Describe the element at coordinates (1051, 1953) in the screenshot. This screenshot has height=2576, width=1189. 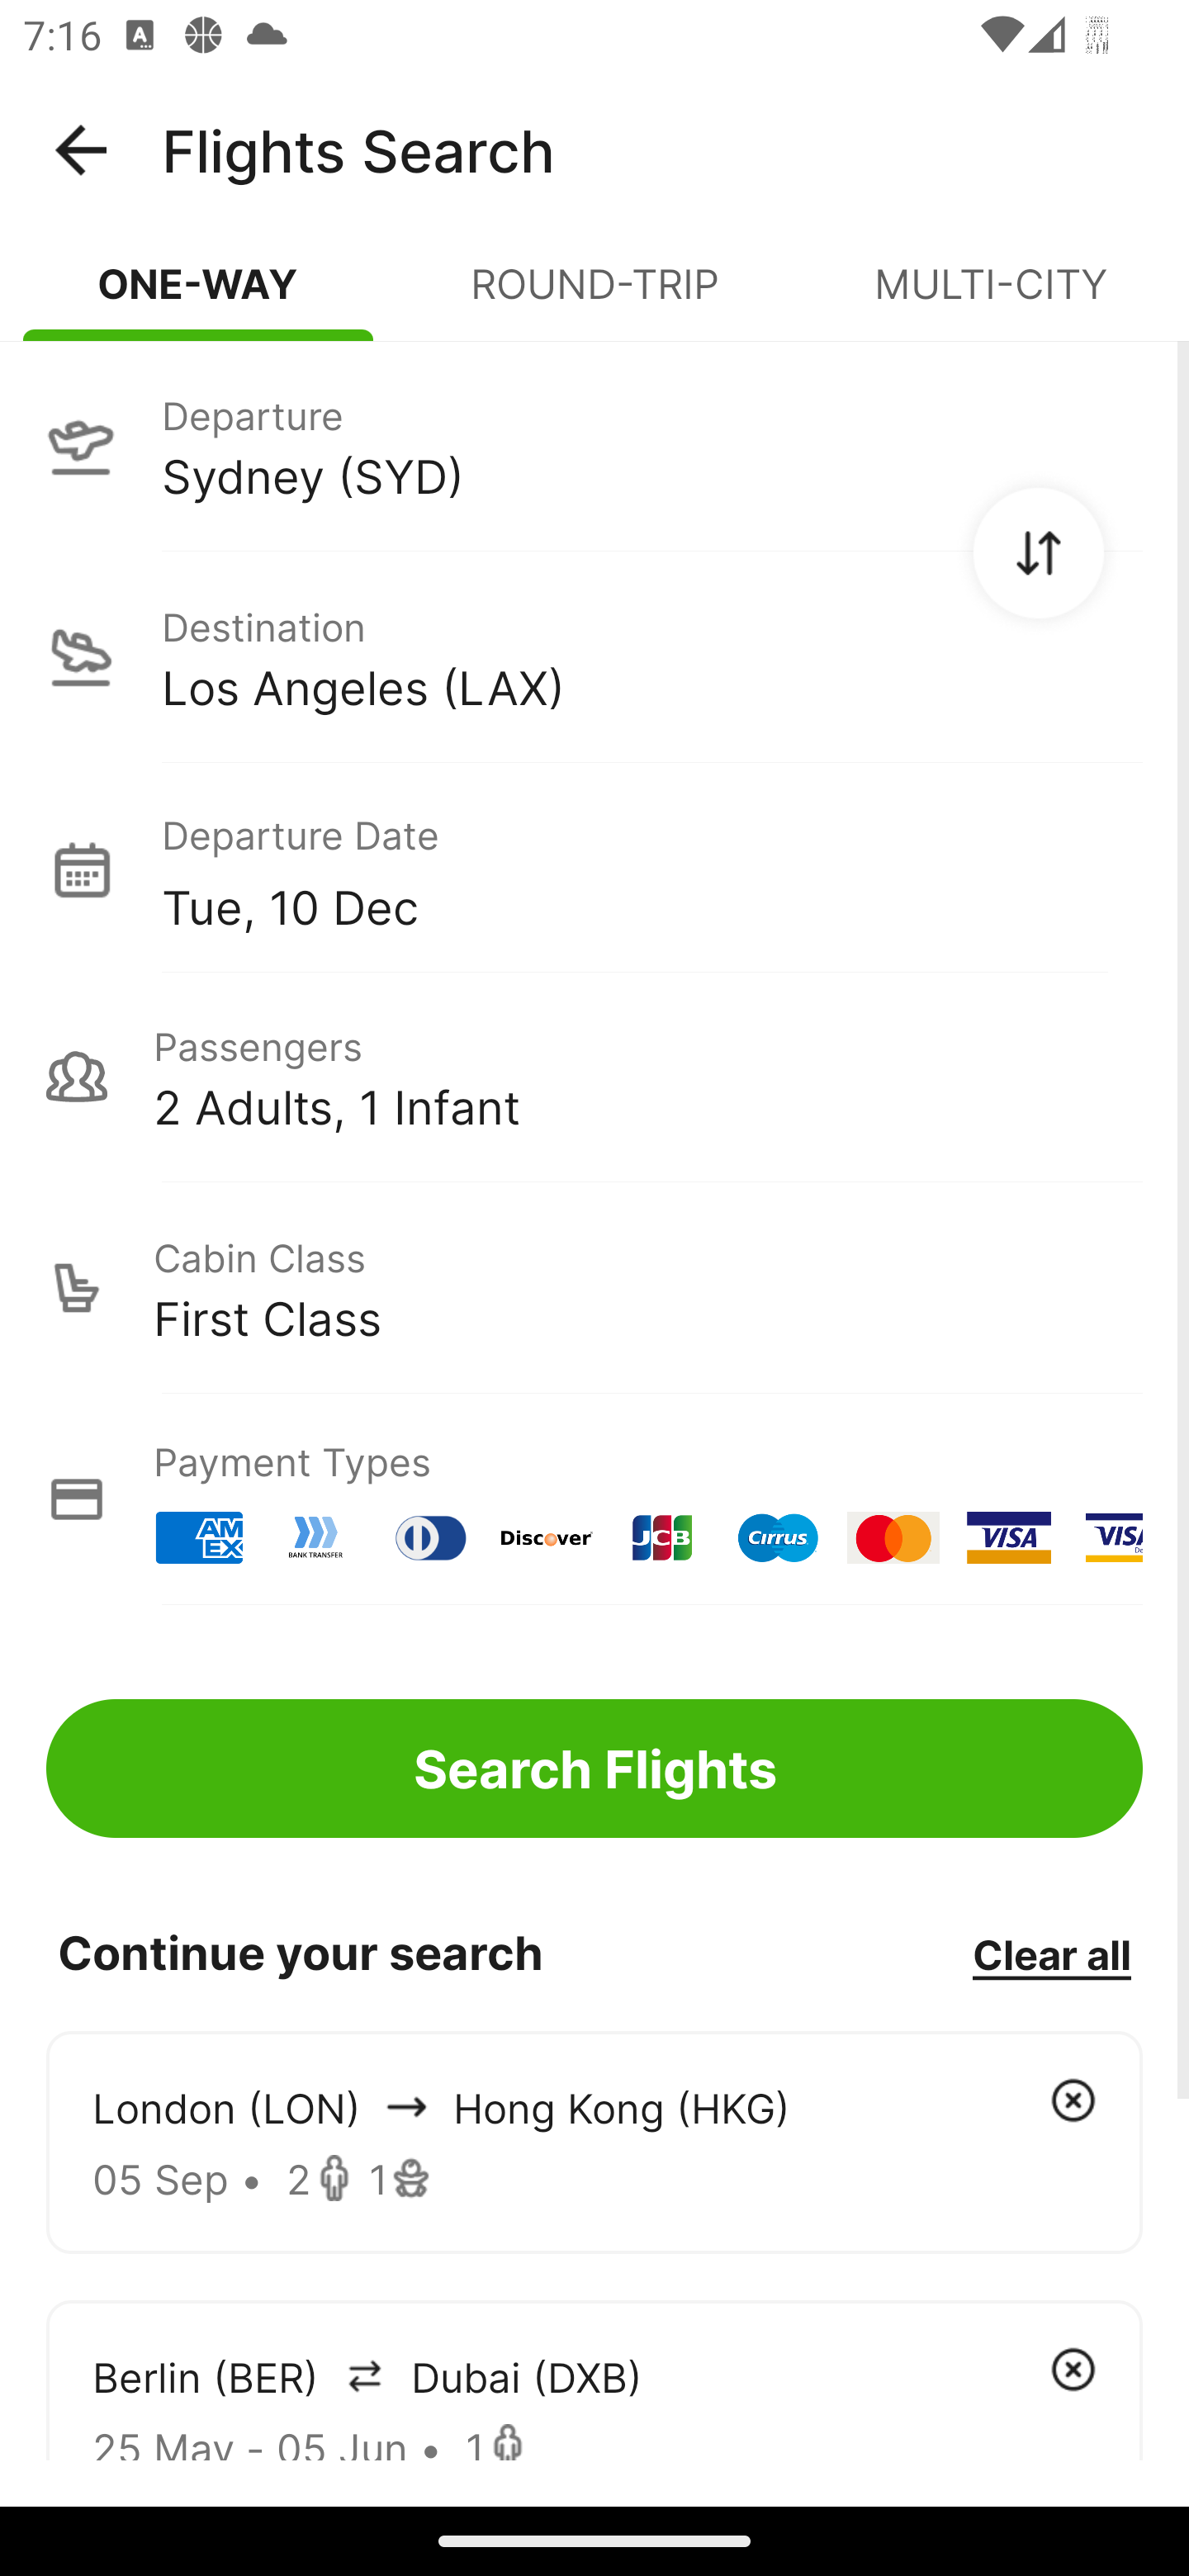
I see `Clear all` at that location.